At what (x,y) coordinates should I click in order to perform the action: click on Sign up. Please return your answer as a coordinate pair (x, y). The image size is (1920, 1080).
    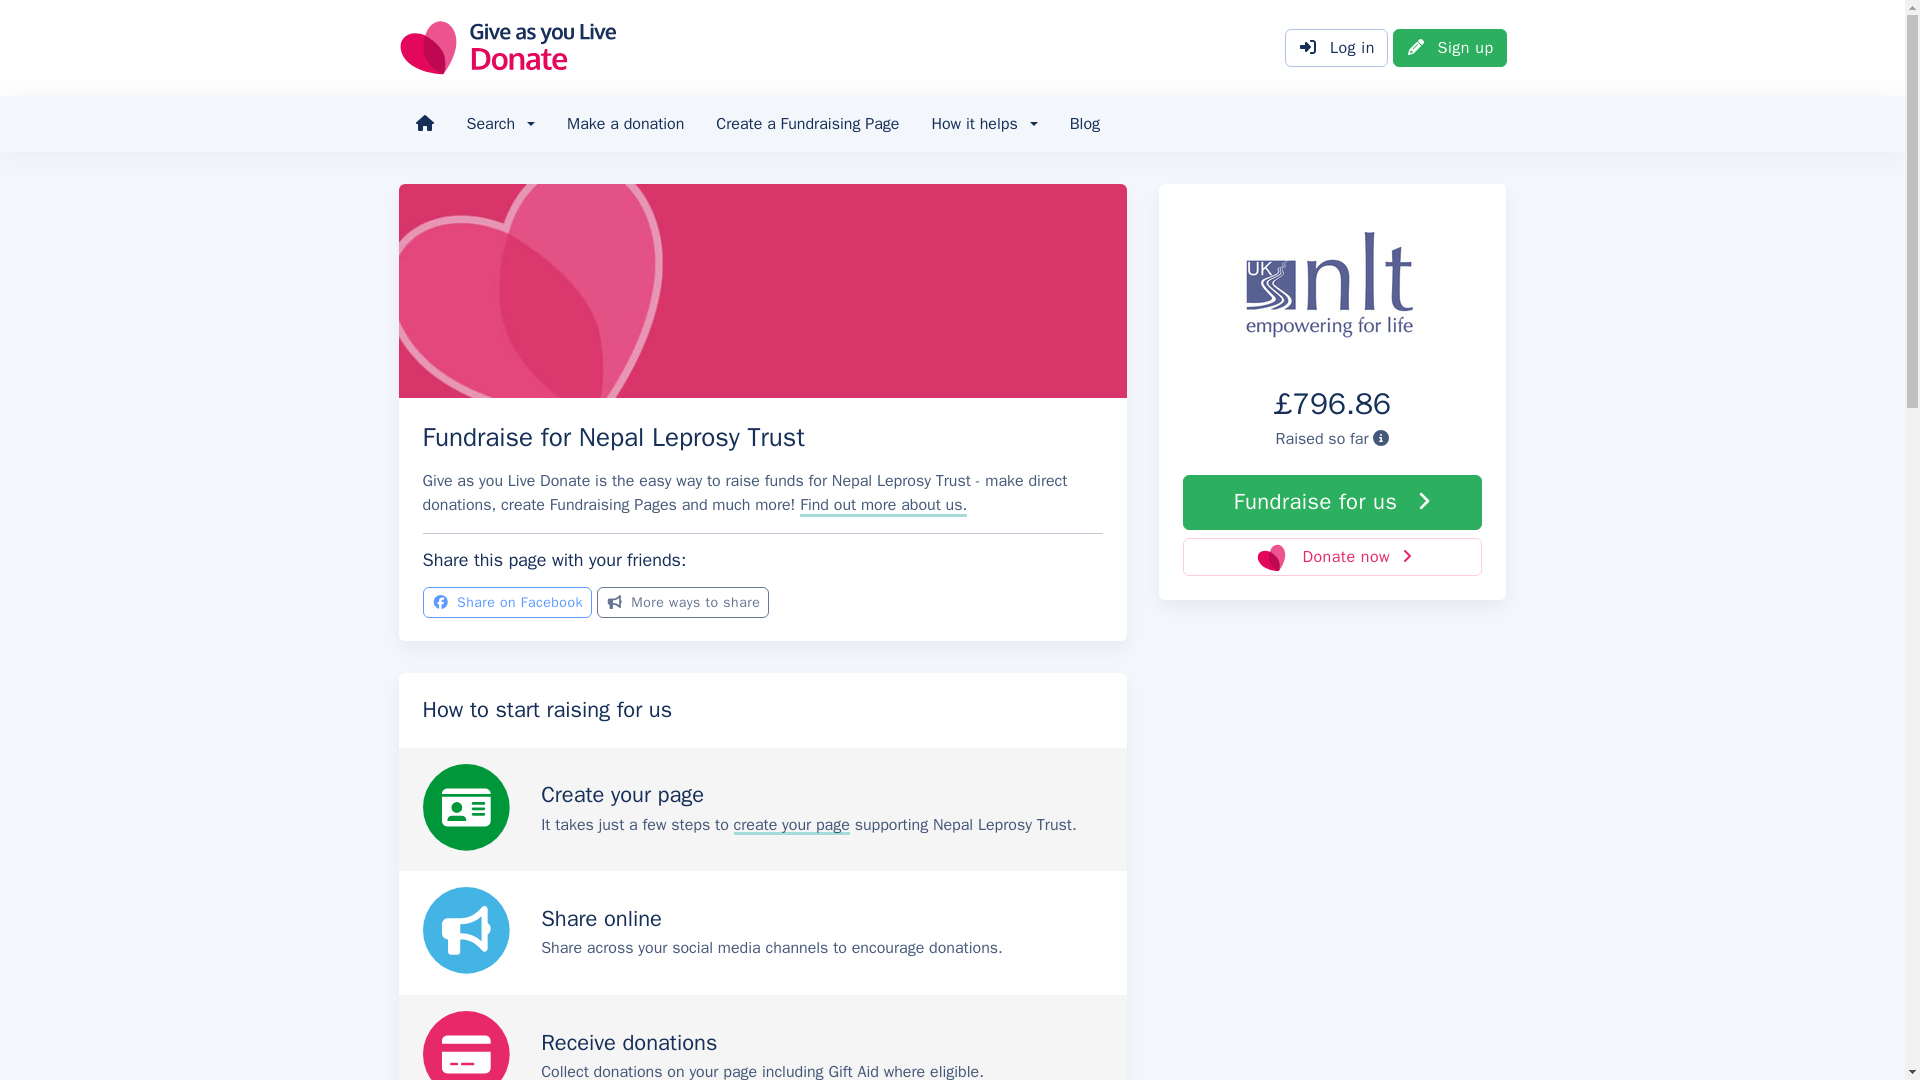
    Looking at the image, I should click on (1450, 48).